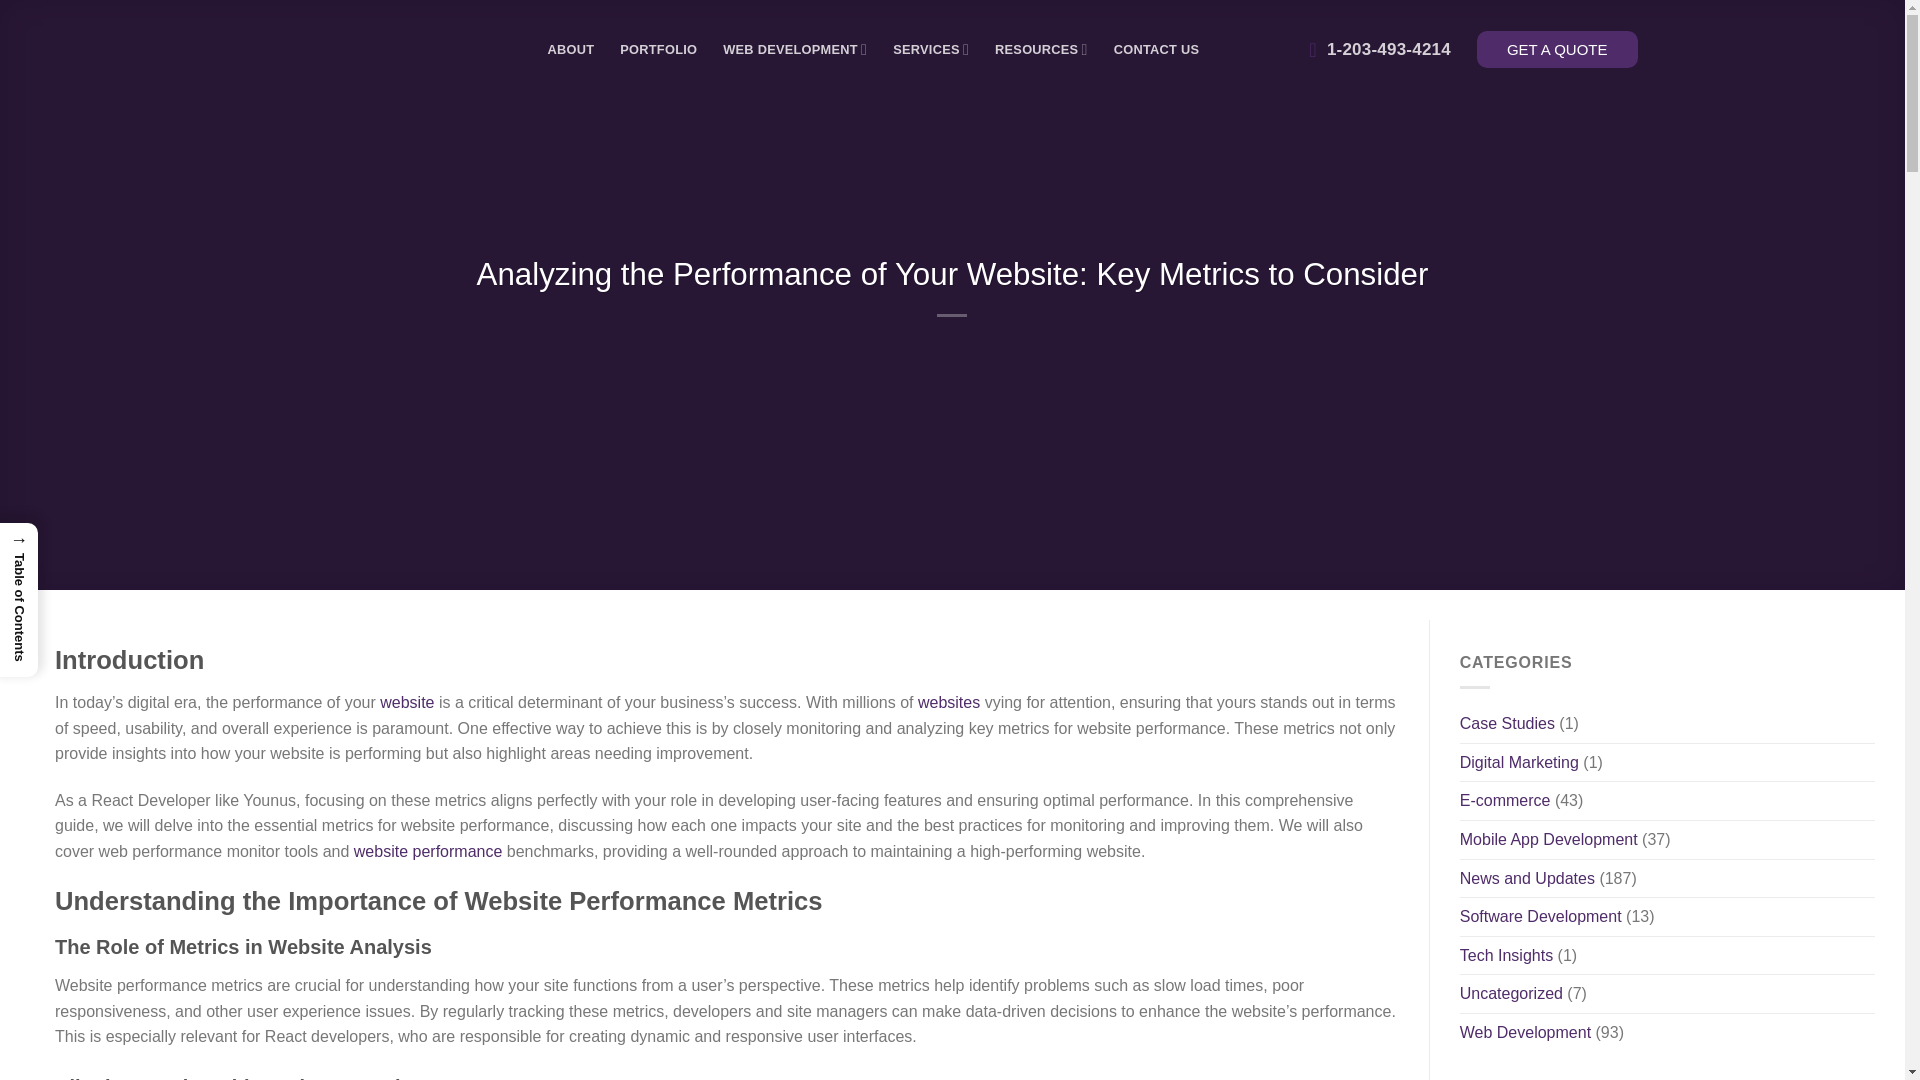 The image size is (1920, 1080). I want to click on PORTFOLIO, so click(658, 50).